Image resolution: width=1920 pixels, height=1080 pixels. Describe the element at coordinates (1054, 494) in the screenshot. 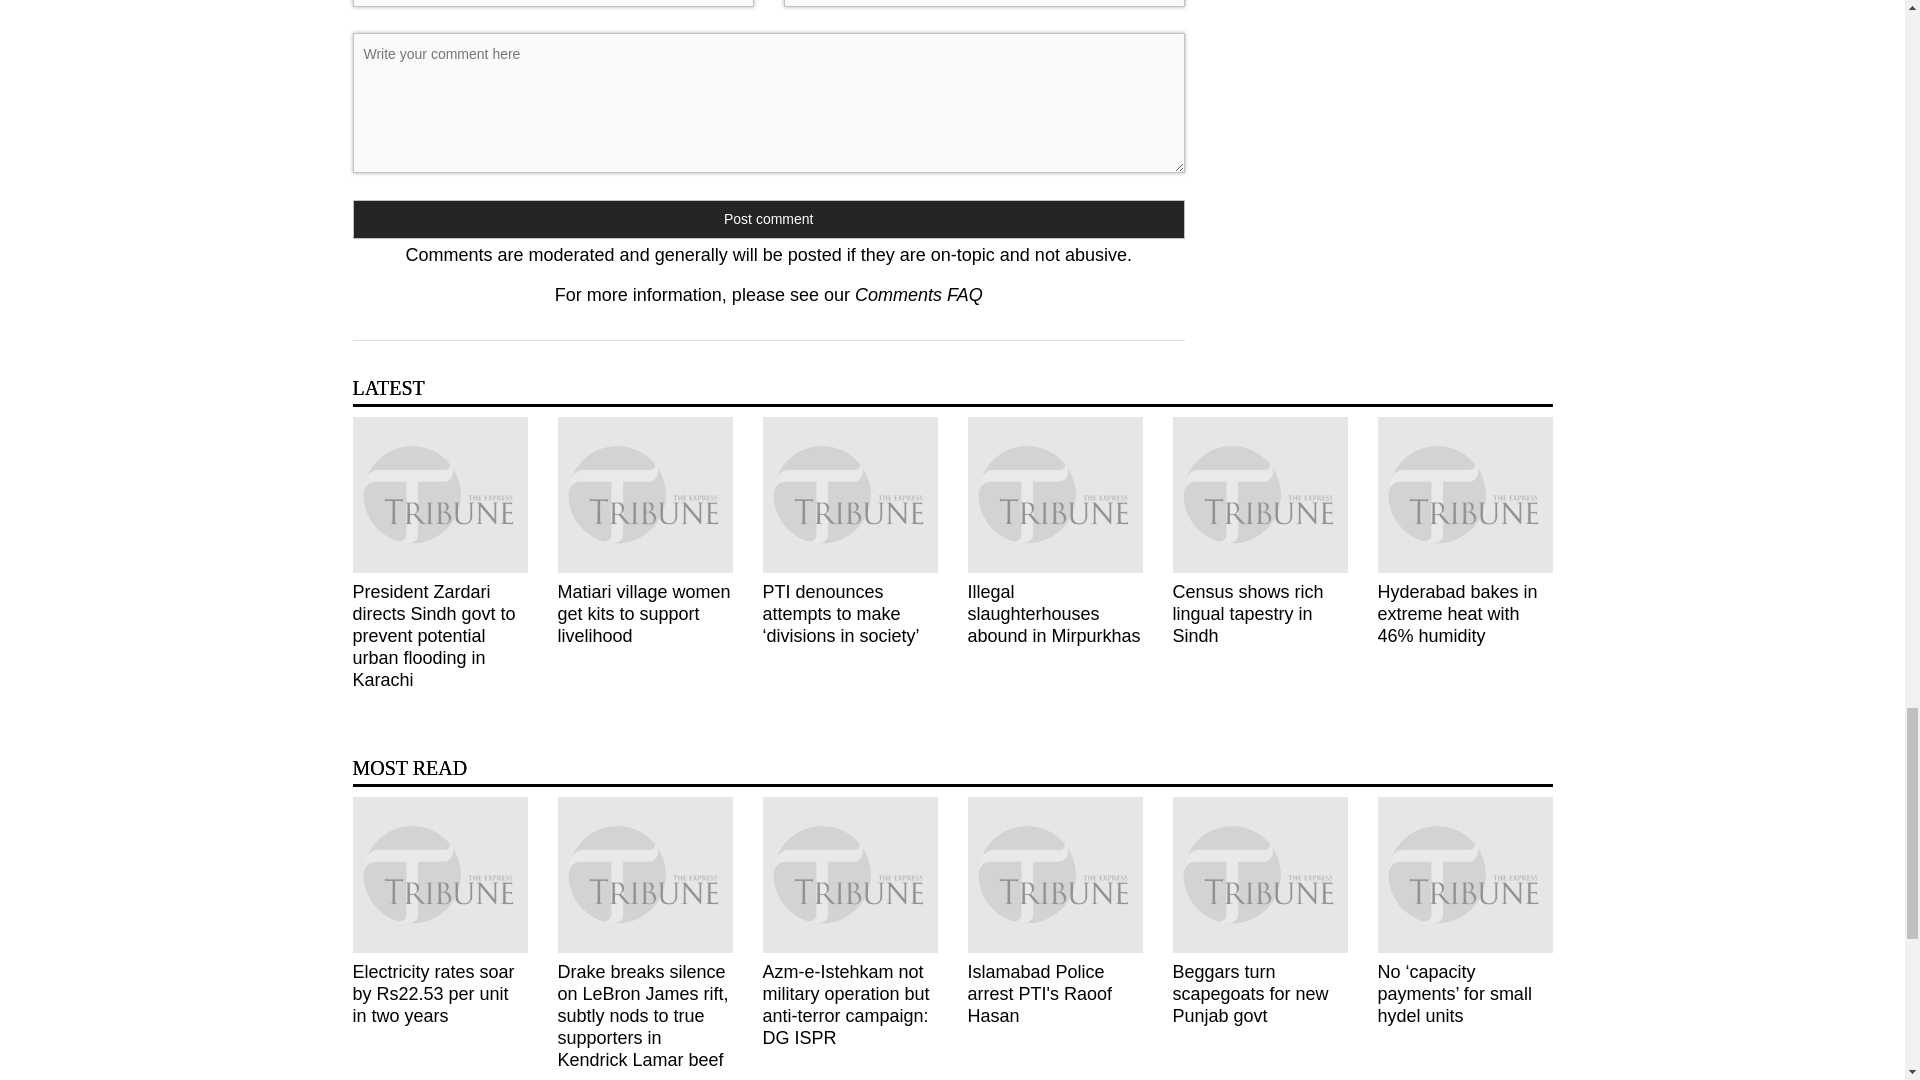

I see `illegal slaughterhouses abound in mirpurkhas` at that location.